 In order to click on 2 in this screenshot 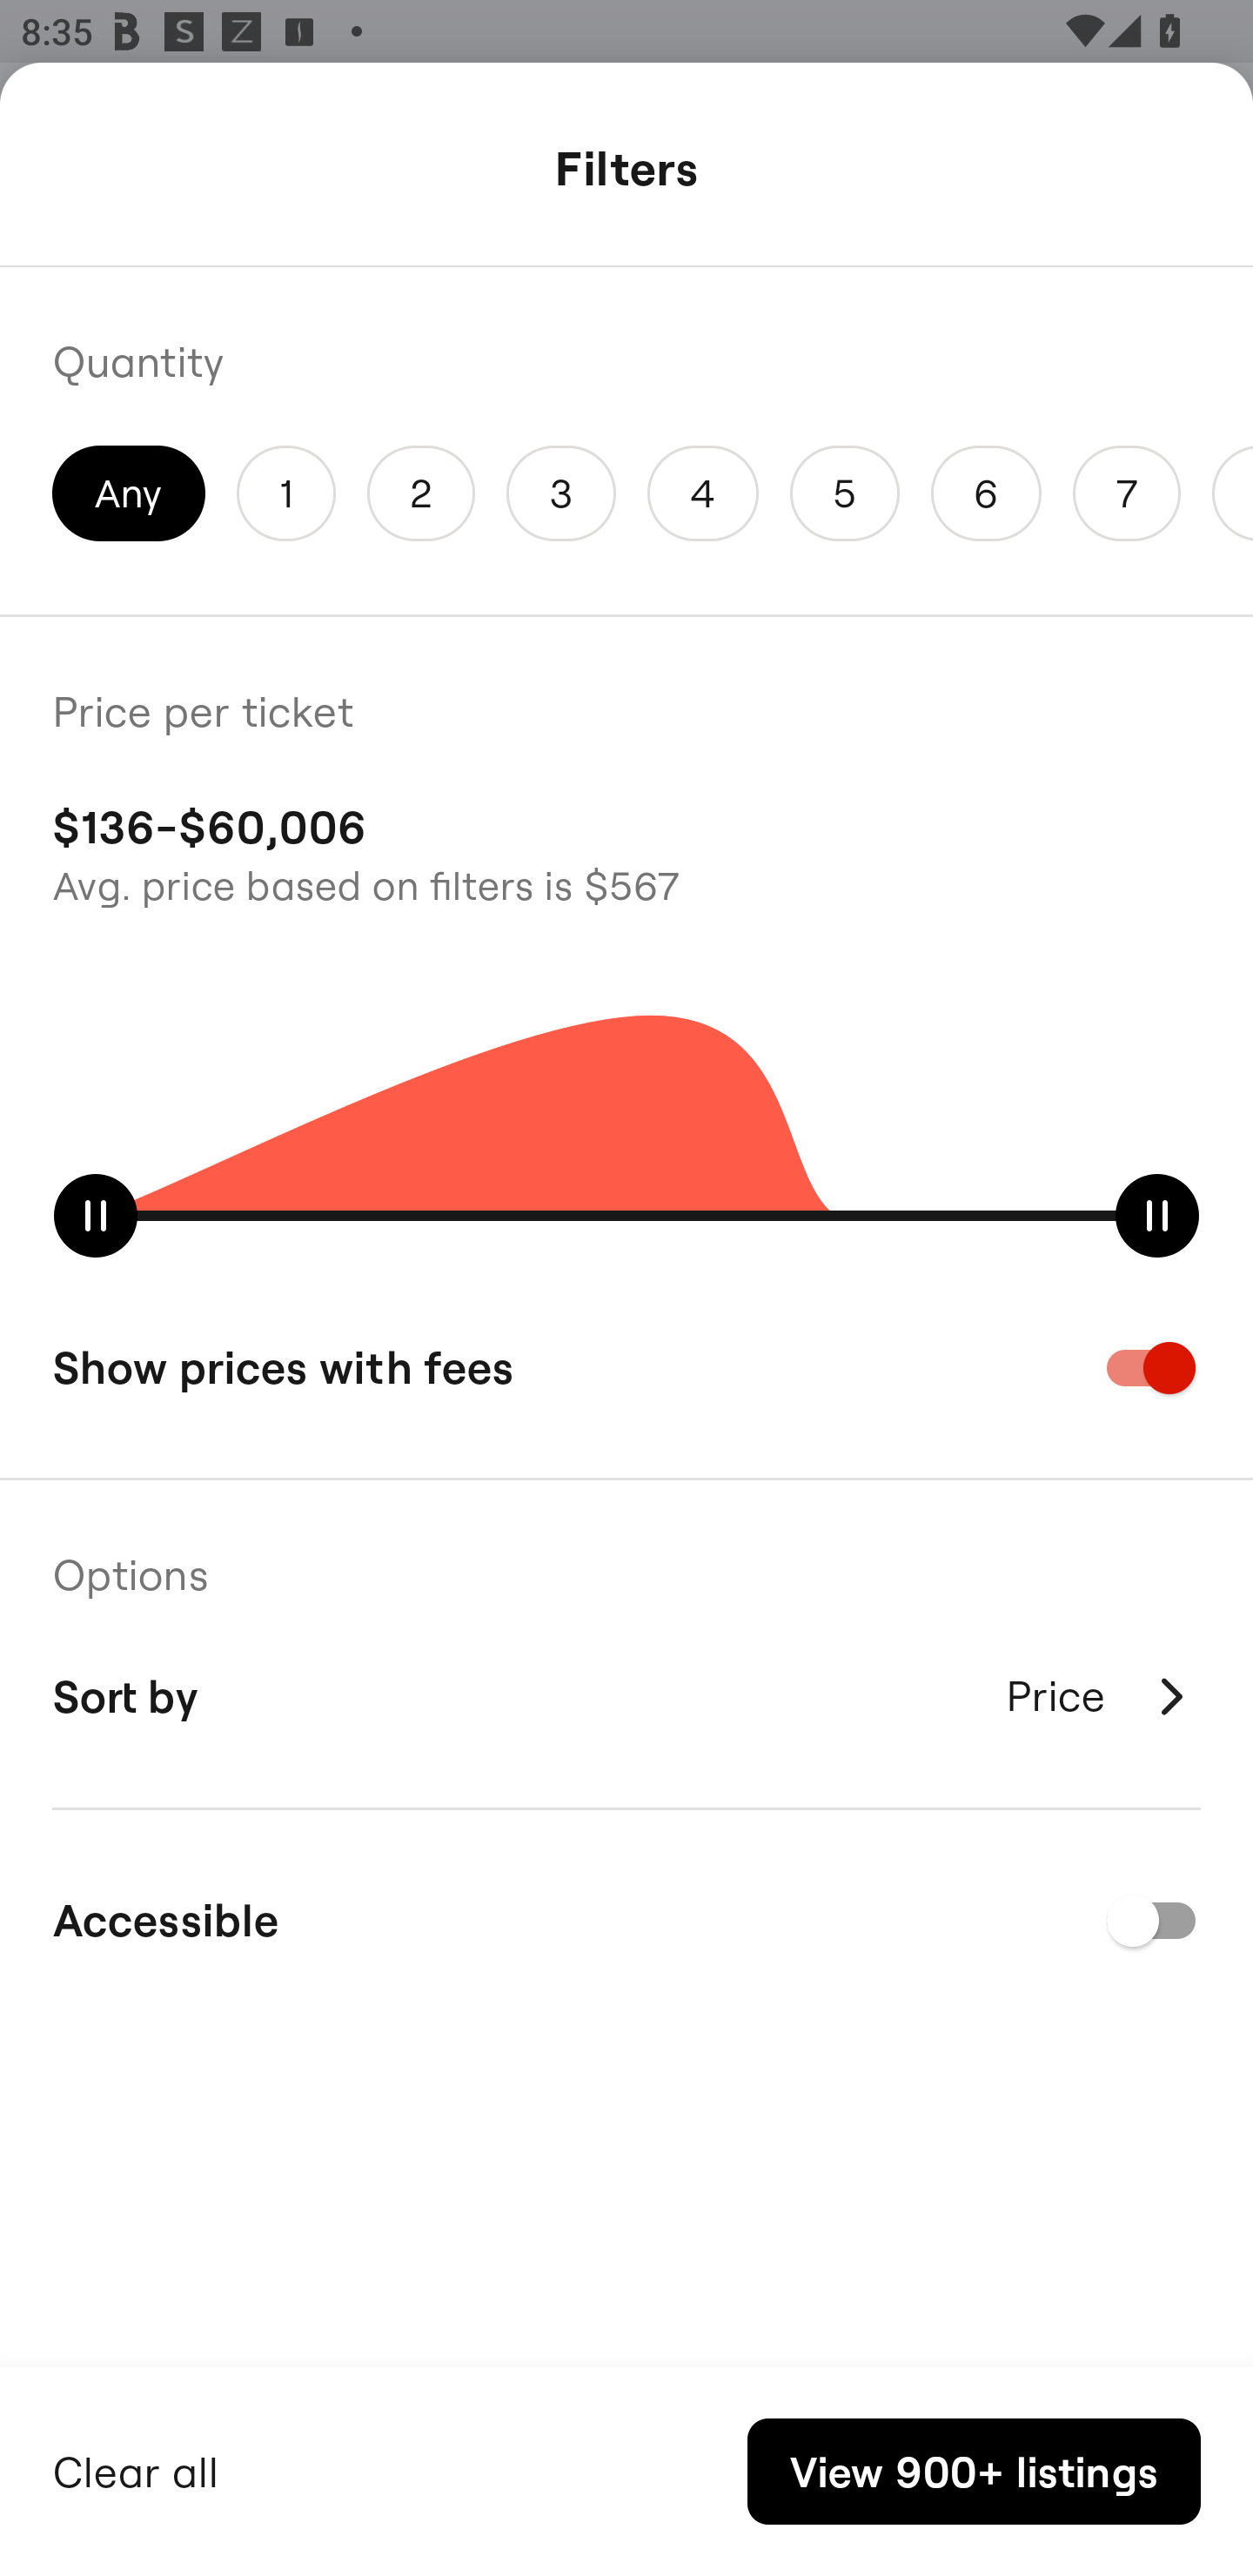, I will do `click(420, 493)`.